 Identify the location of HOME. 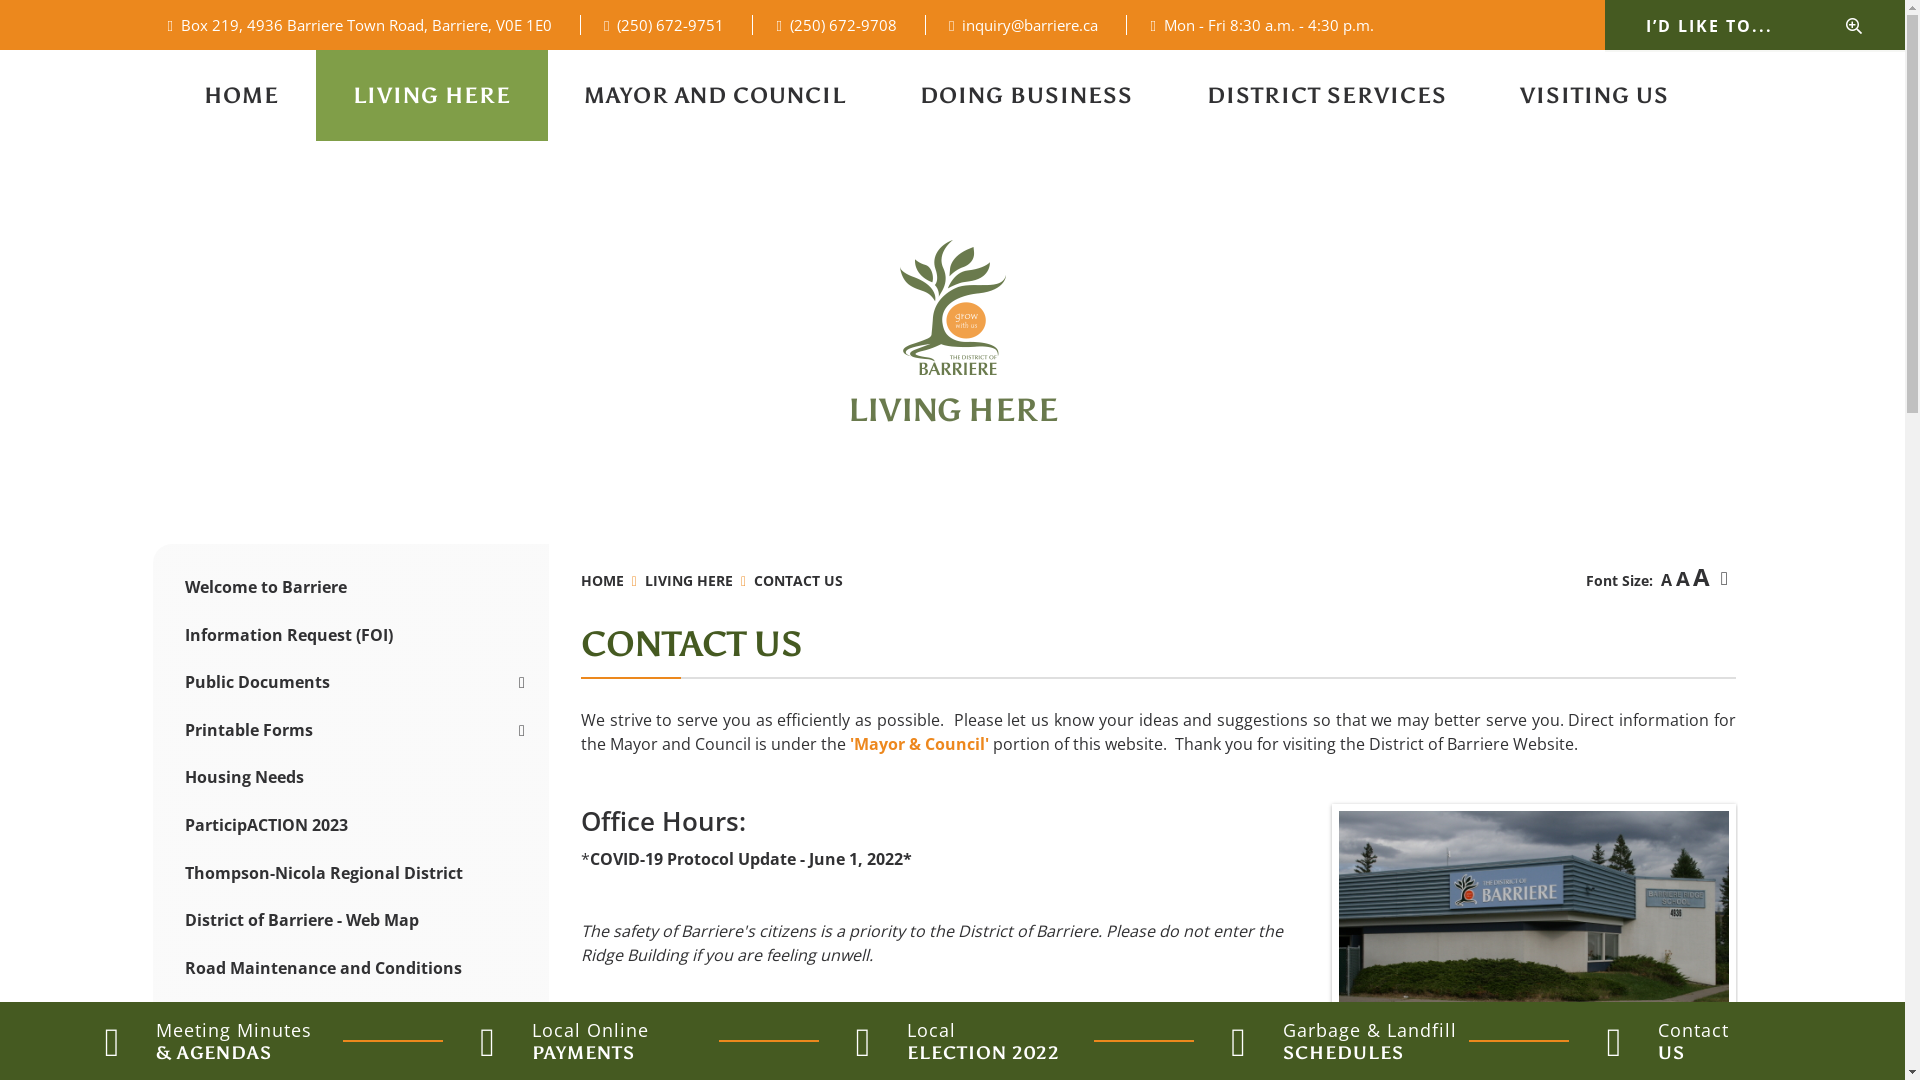
(242, 96).